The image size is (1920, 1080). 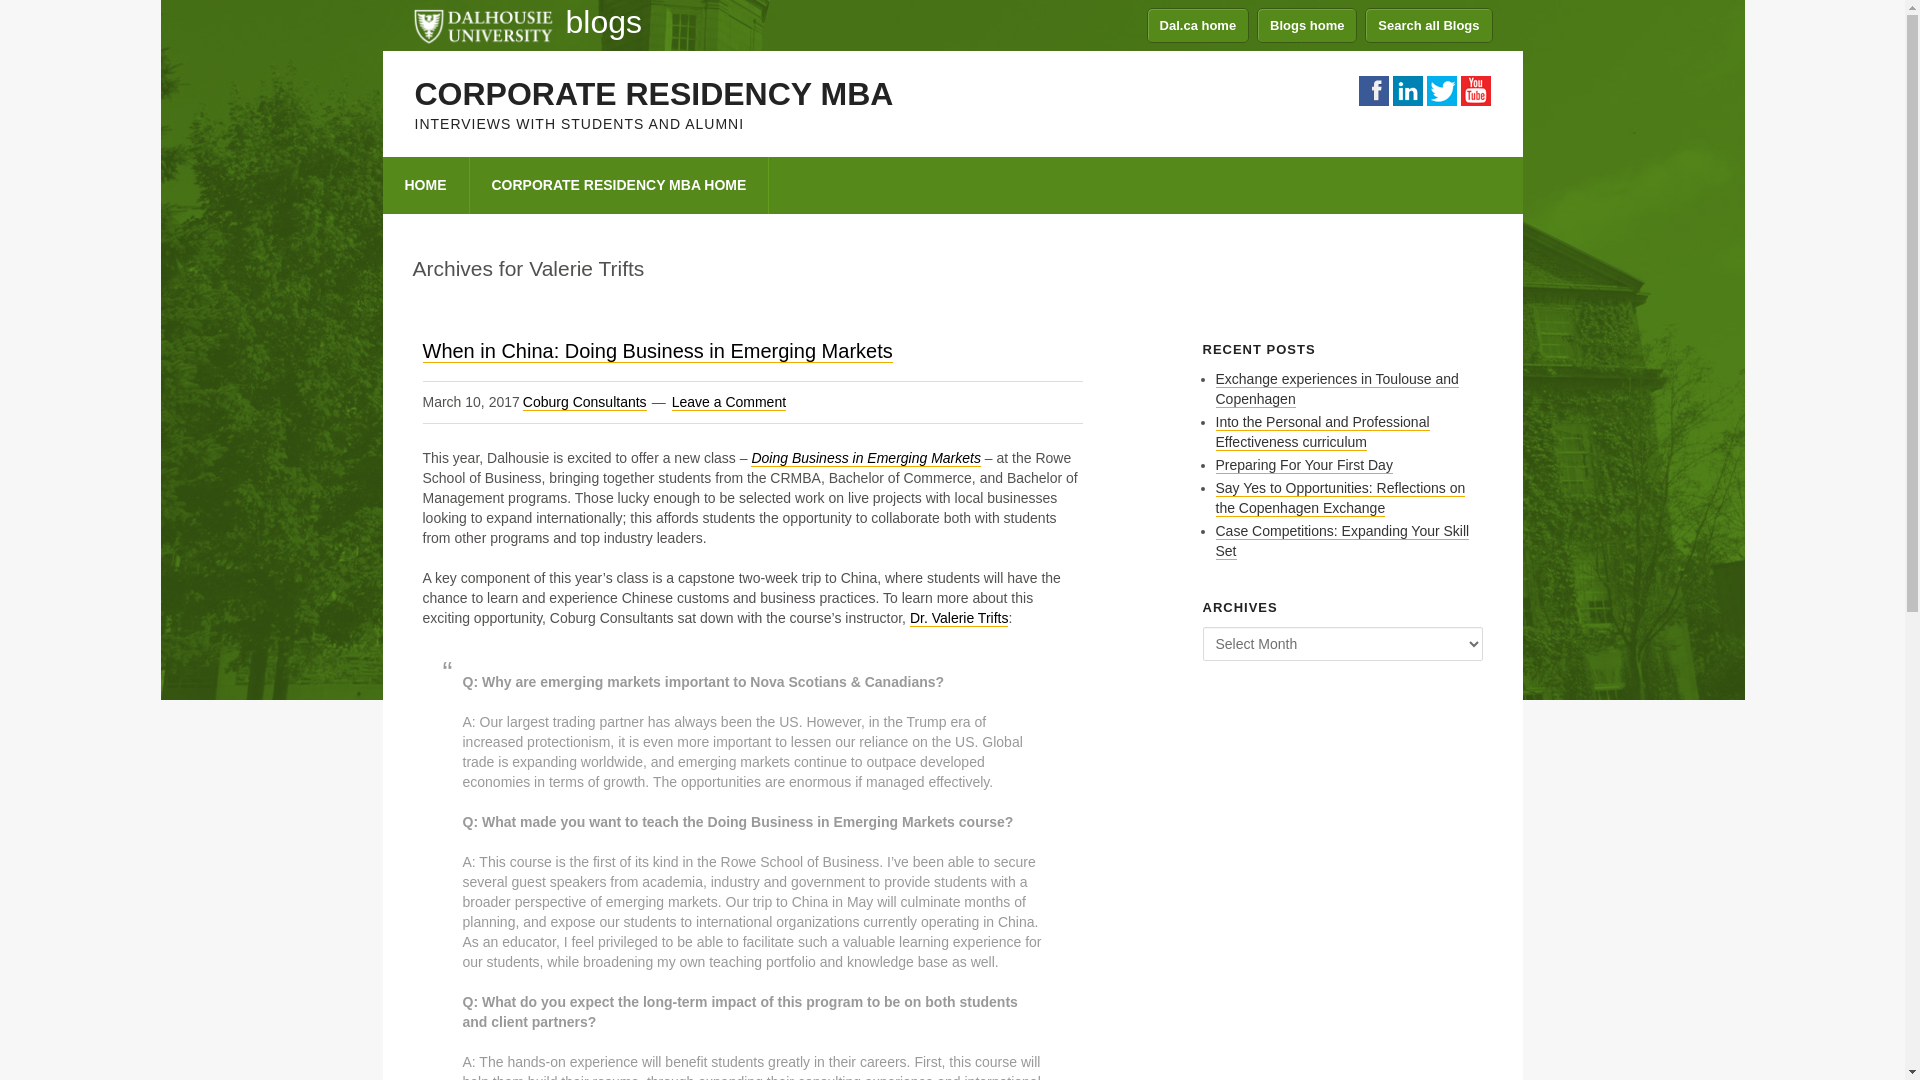 What do you see at coordinates (1307, 25) in the screenshot?
I see `Blogs home` at bounding box center [1307, 25].